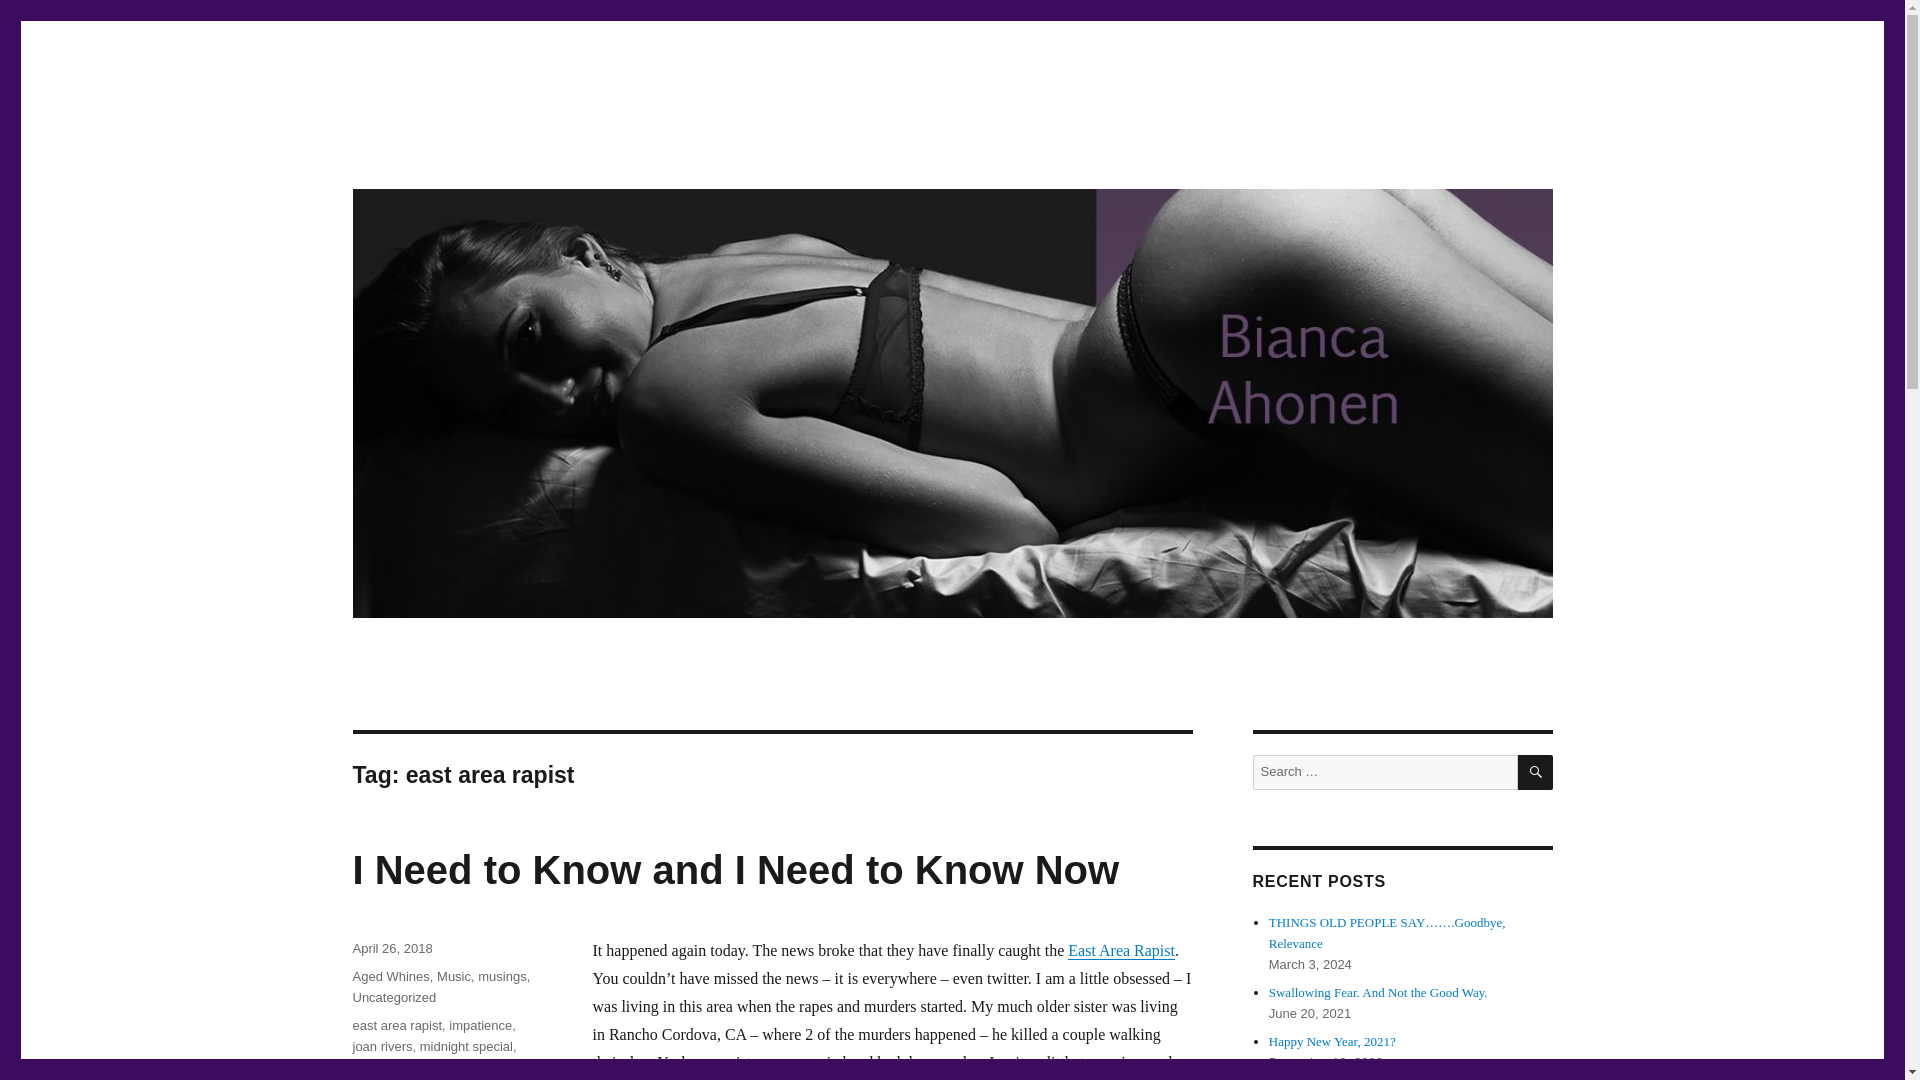 The width and height of the screenshot is (1920, 1080). I want to click on impatience, so click(480, 1025).